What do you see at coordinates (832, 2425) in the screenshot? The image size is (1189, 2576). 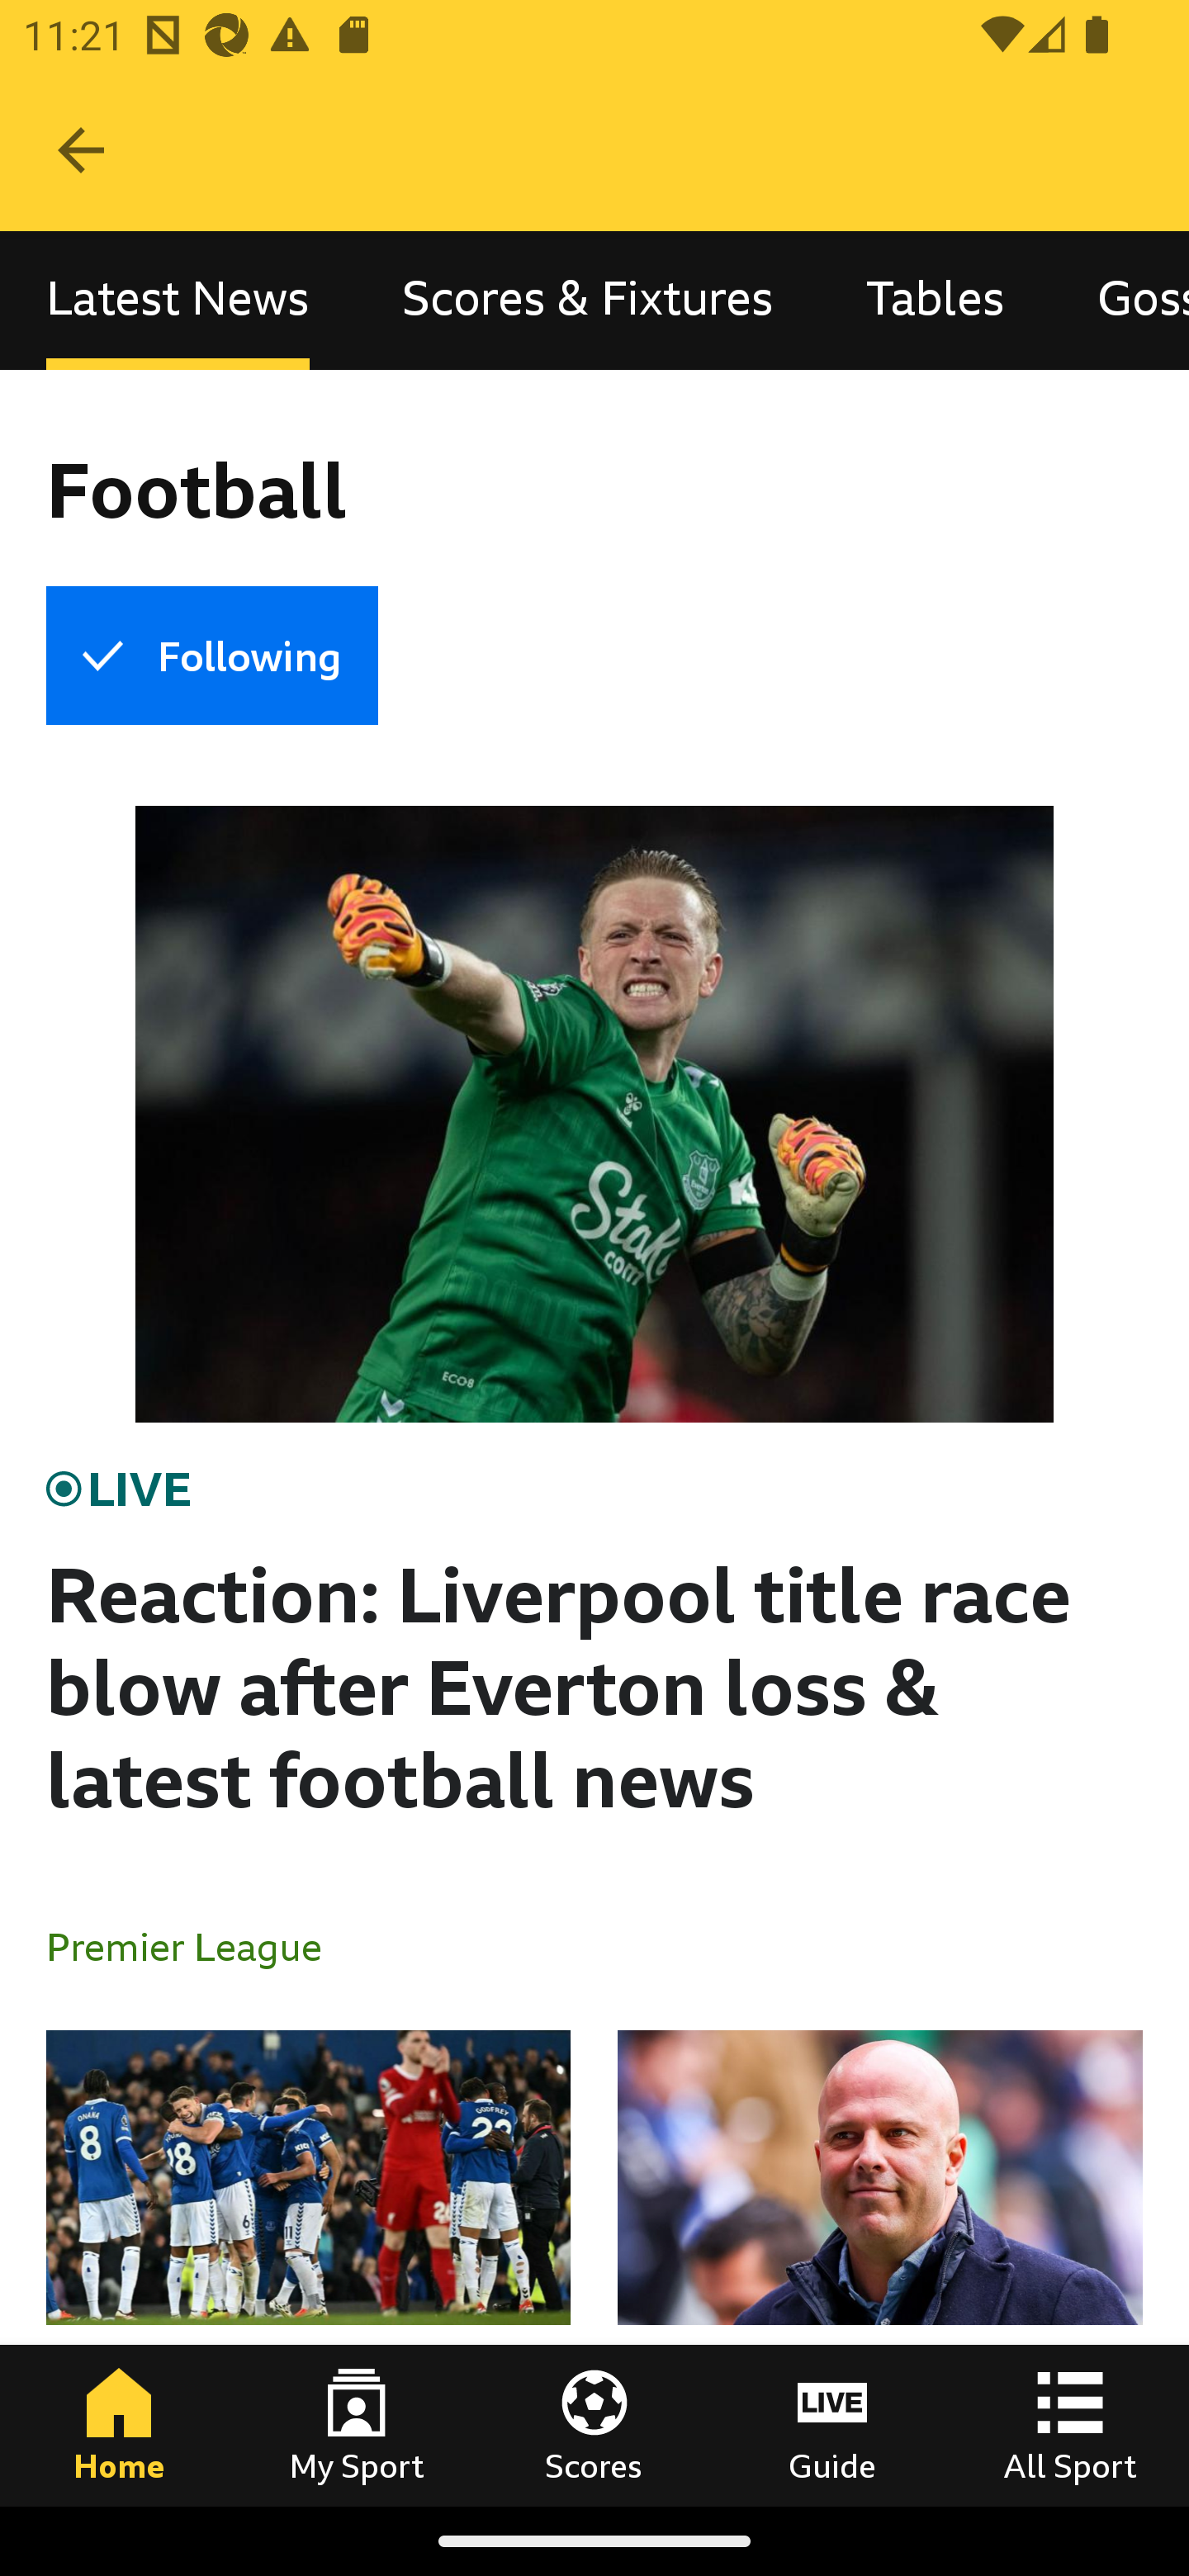 I see `Guide` at bounding box center [832, 2425].